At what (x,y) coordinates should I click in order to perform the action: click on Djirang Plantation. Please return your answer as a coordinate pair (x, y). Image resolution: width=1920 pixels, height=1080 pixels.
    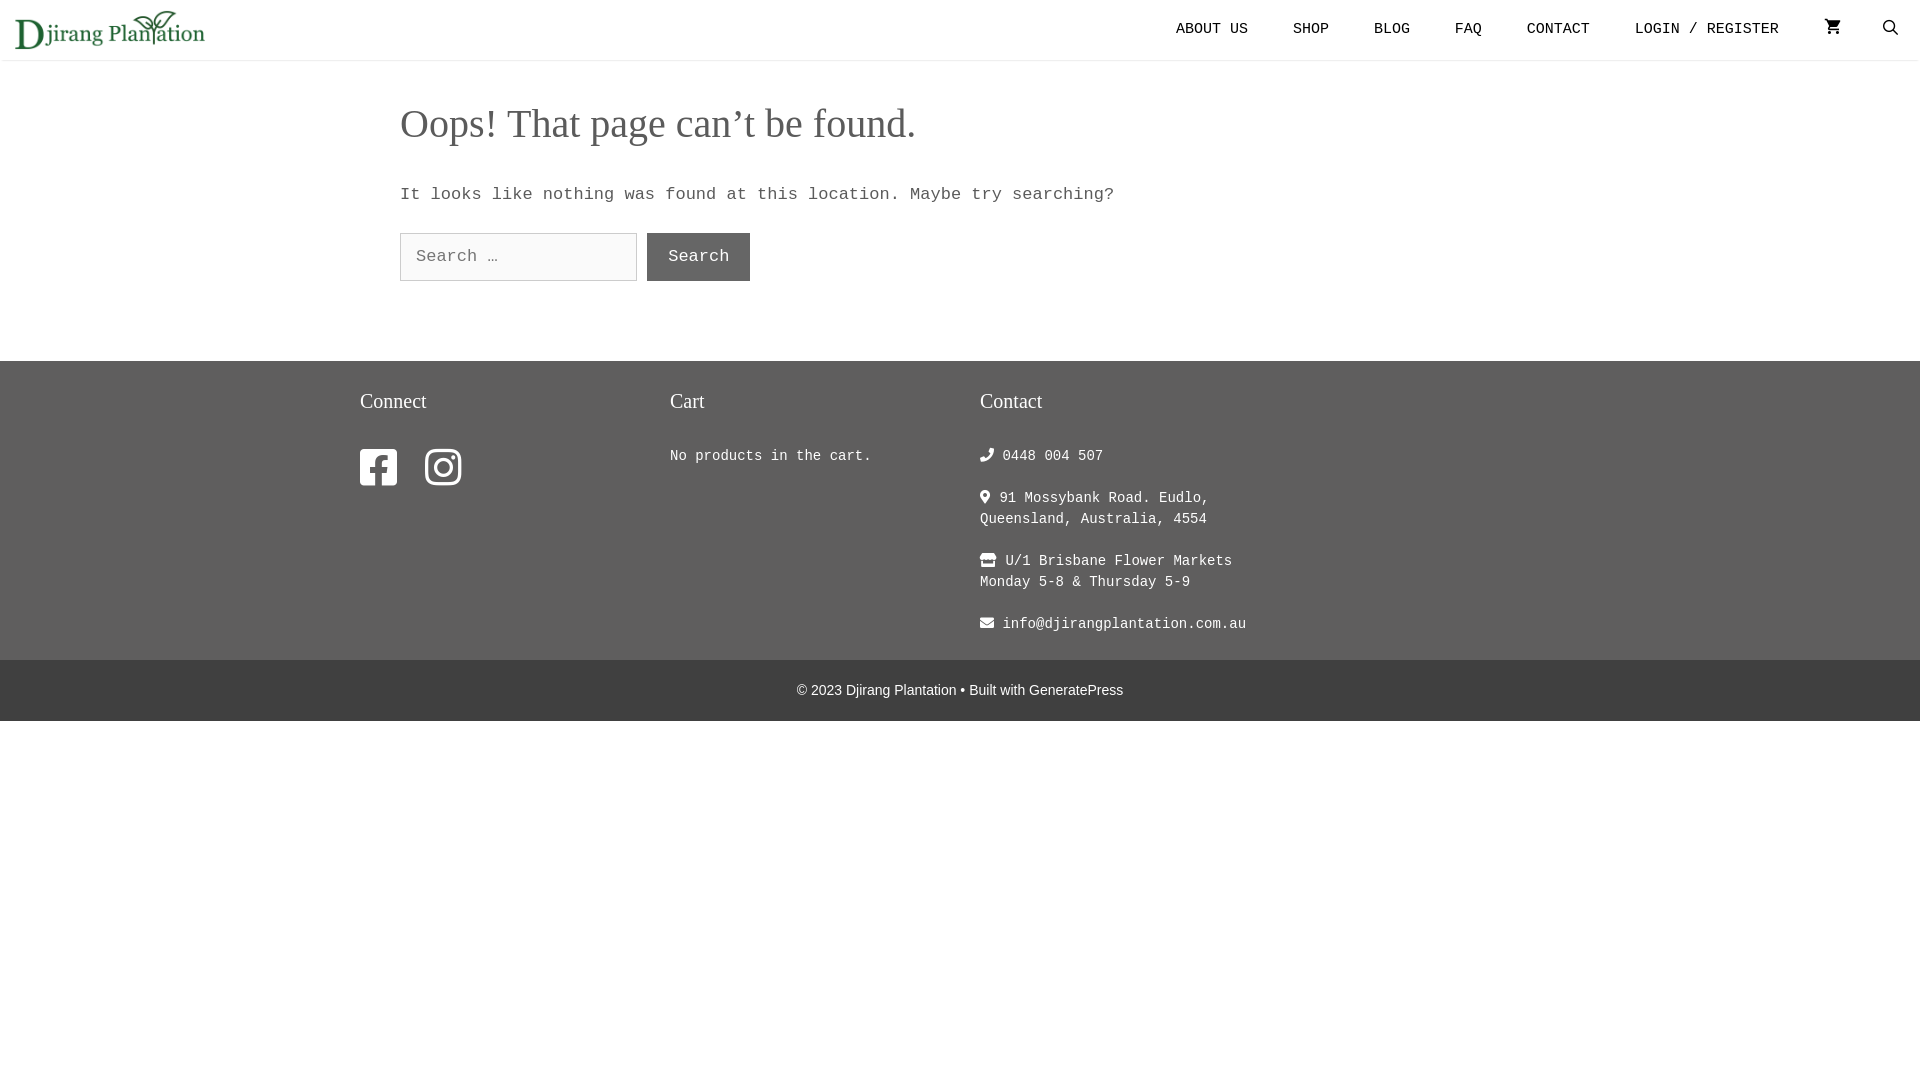
    Looking at the image, I should click on (115, 30).